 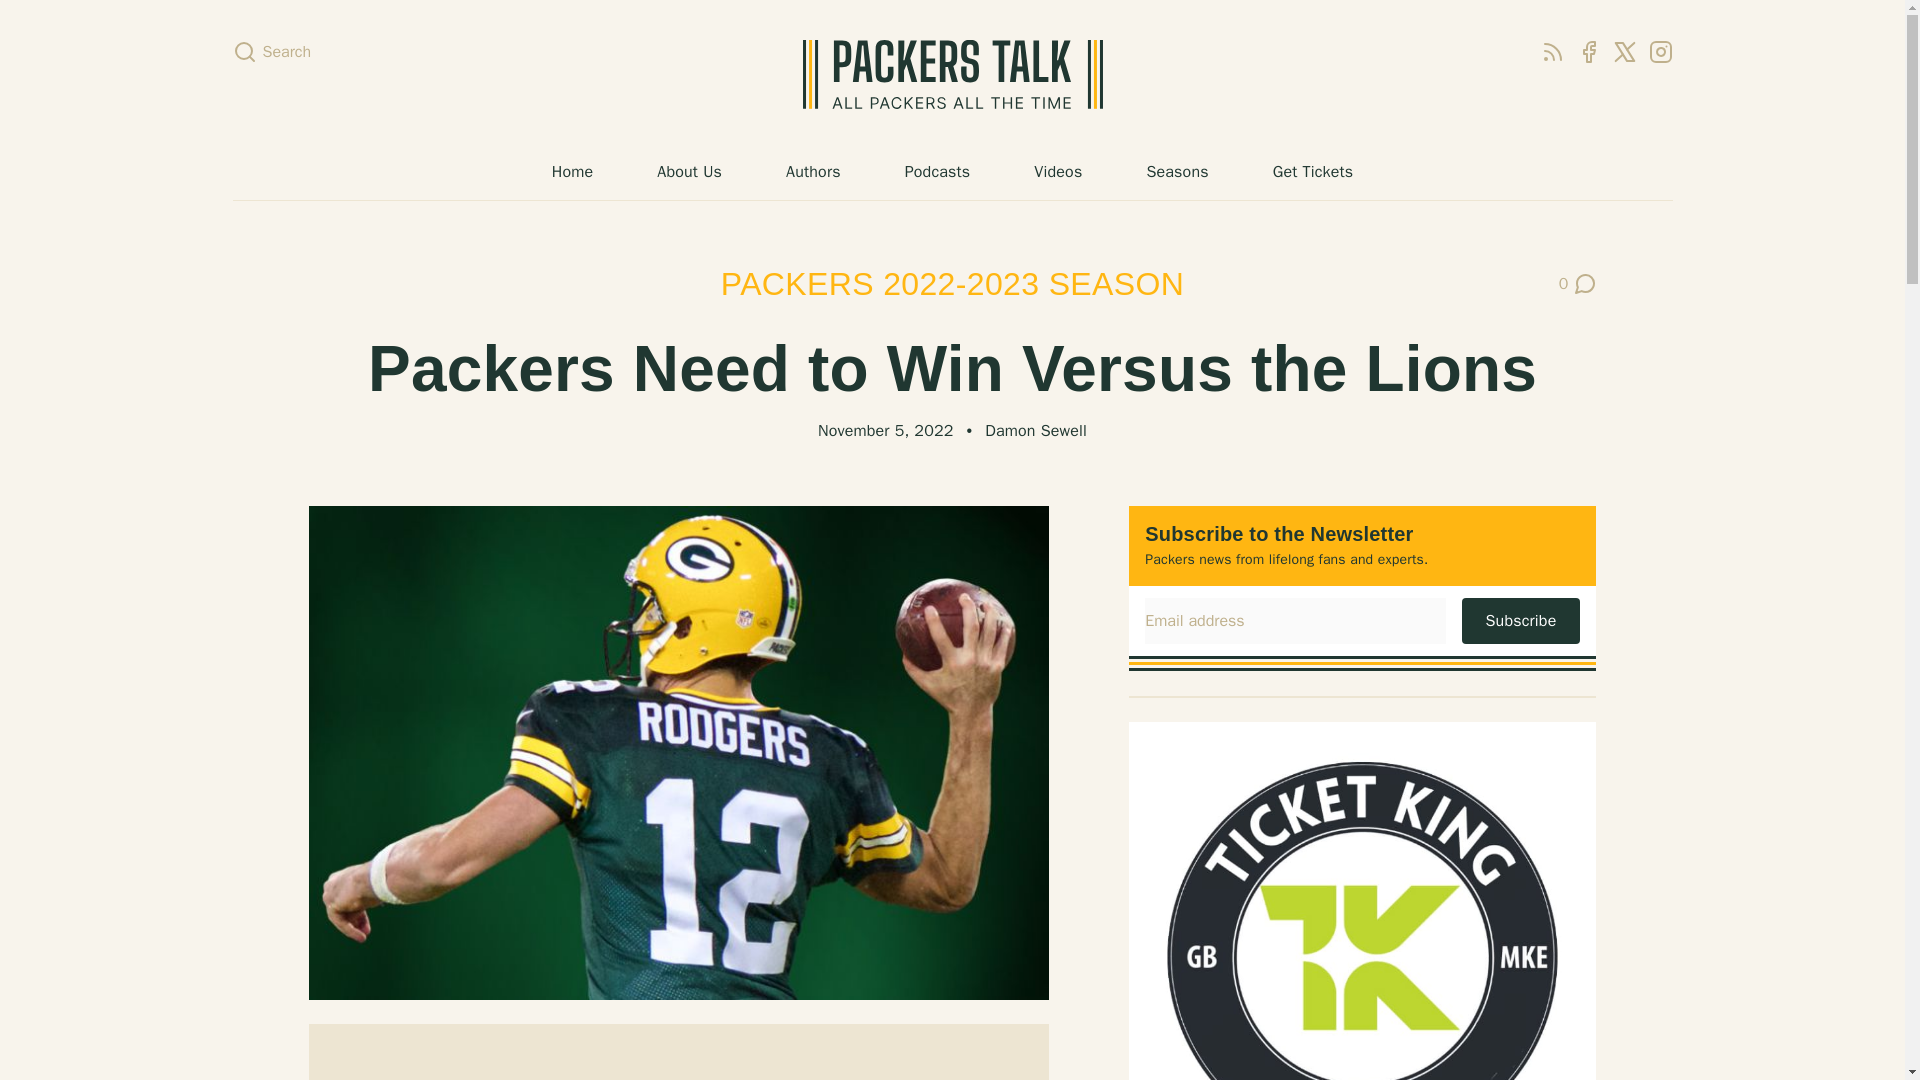 I want to click on Damon Sewell, so click(x=1035, y=430).